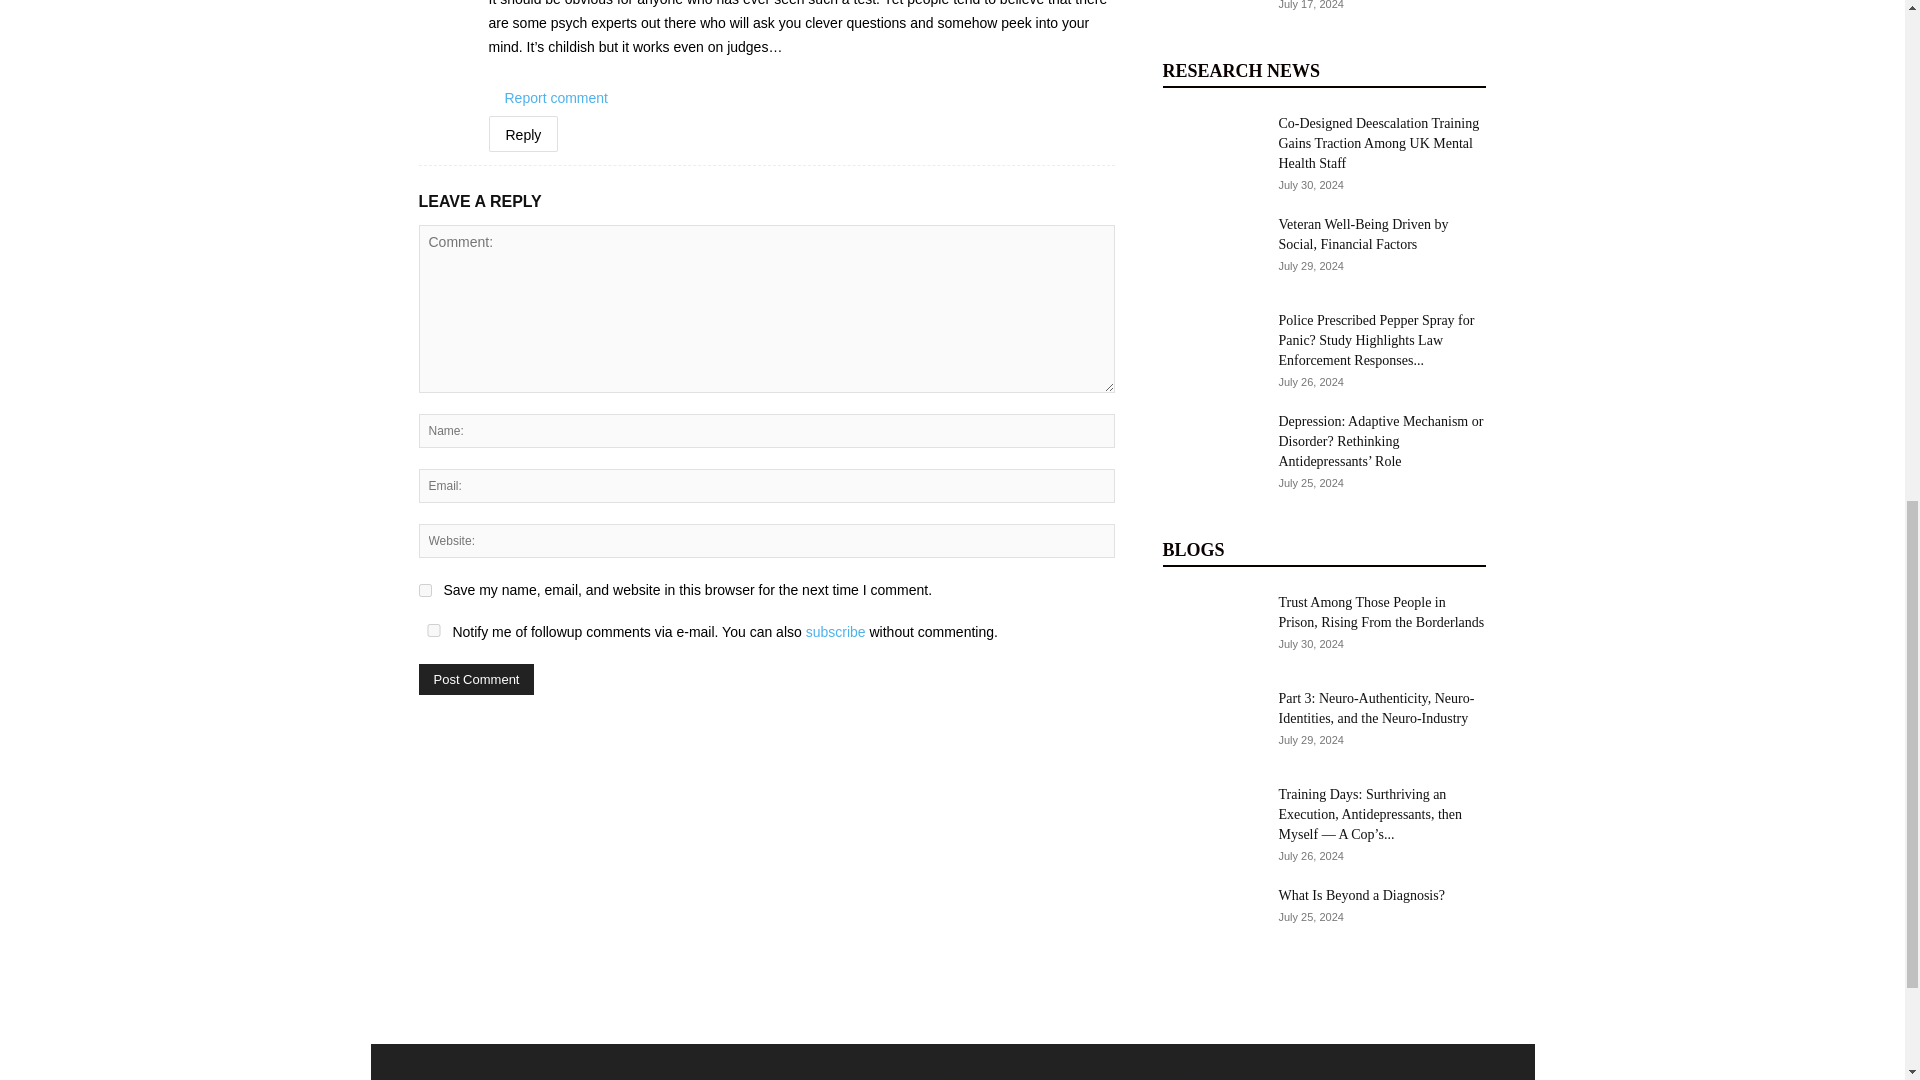 The height and width of the screenshot is (1080, 1920). I want to click on yes, so click(424, 590).